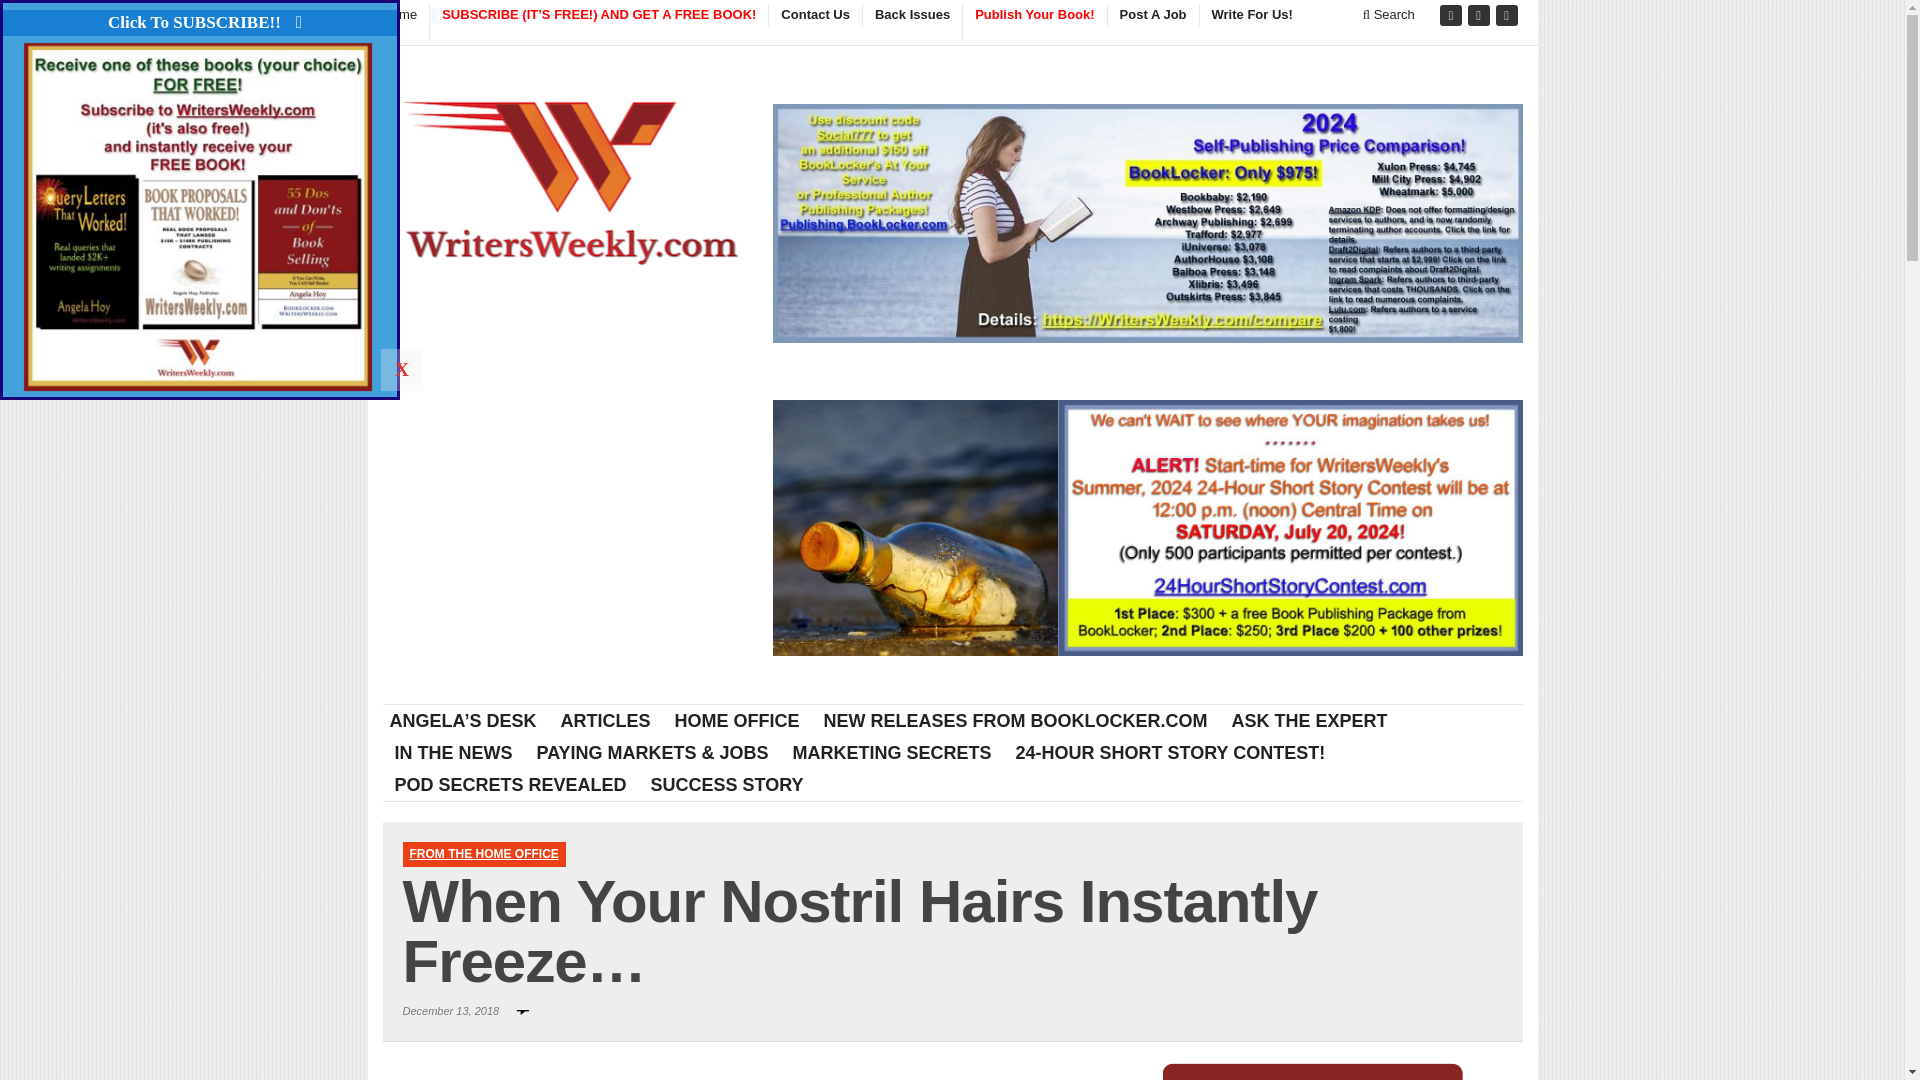 This screenshot has width=1920, height=1080. What do you see at coordinates (1309, 720) in the screenshot?
I see `ASK THE EXPERT` at bounding box center [1309, 720].